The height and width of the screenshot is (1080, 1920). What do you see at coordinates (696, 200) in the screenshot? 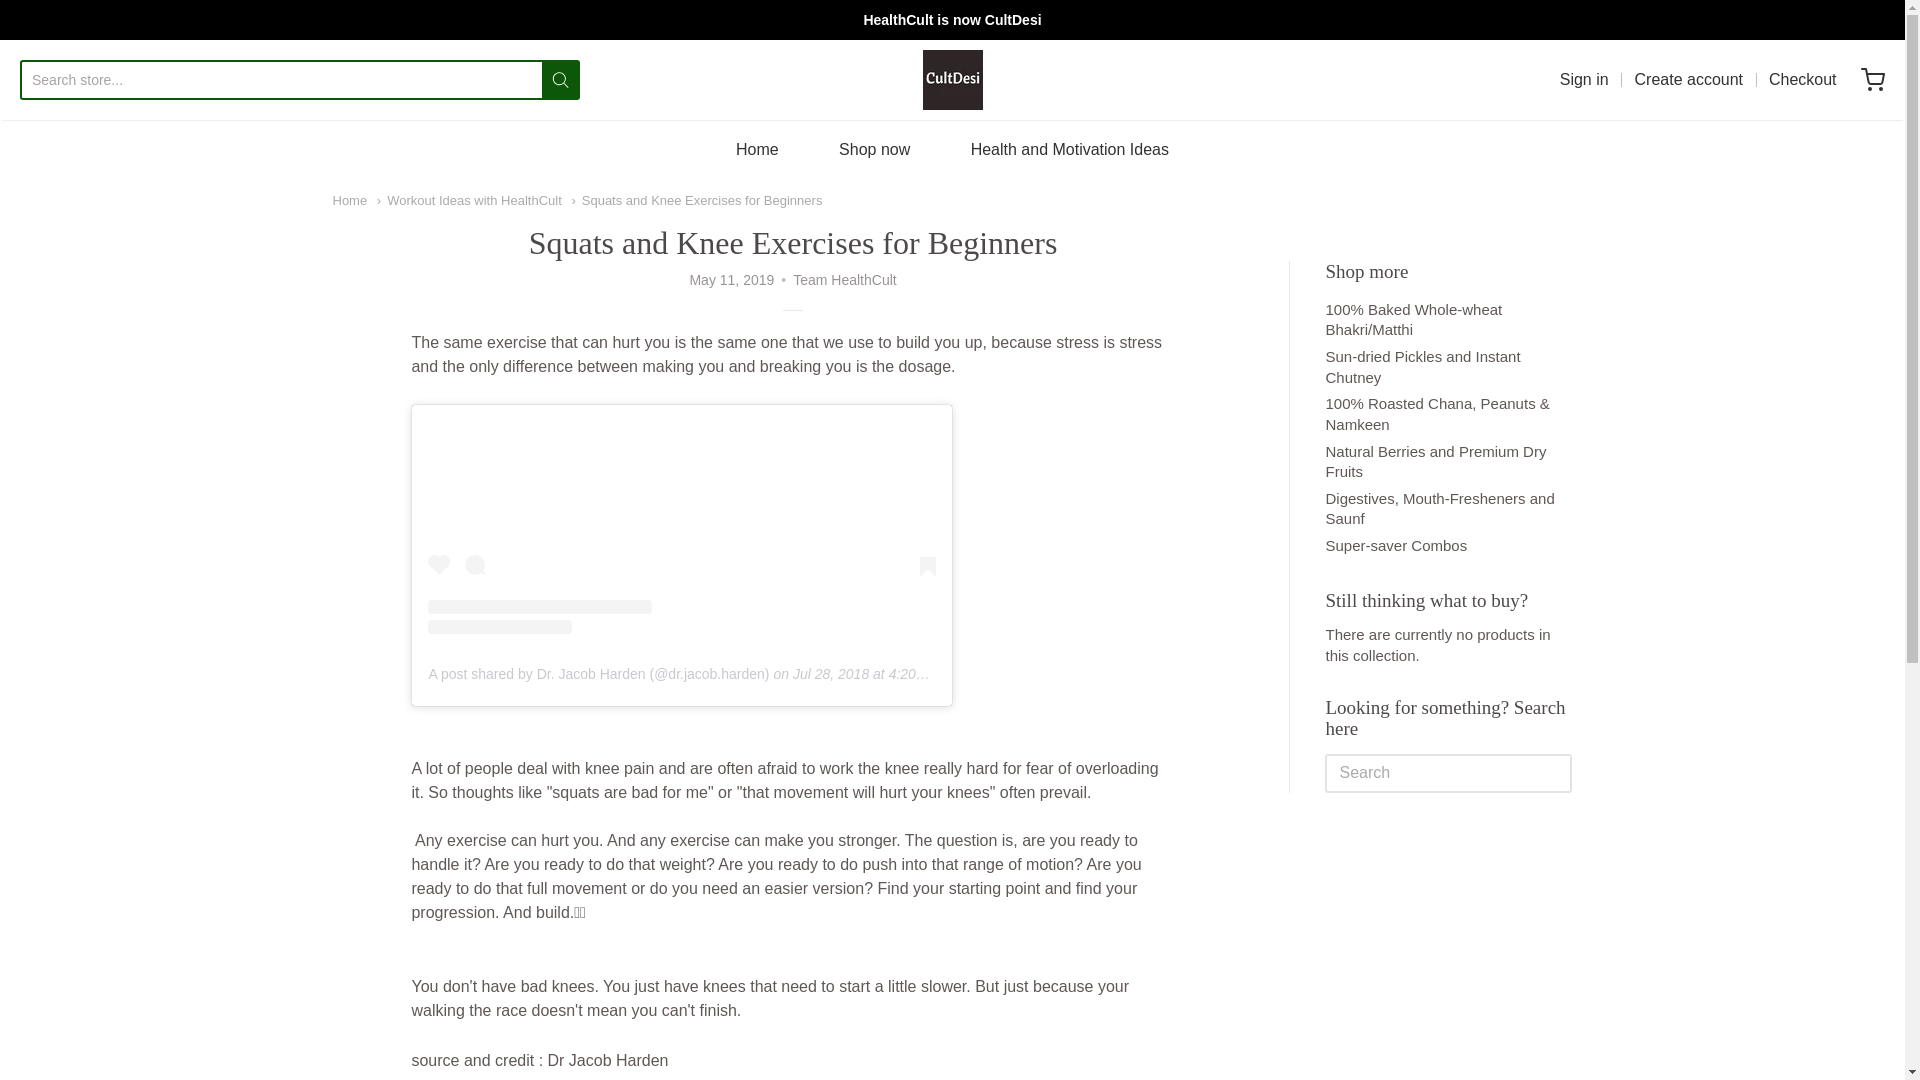
I see `Squats and Knee Exercises for Beginners` at bounding box center [696, 200].